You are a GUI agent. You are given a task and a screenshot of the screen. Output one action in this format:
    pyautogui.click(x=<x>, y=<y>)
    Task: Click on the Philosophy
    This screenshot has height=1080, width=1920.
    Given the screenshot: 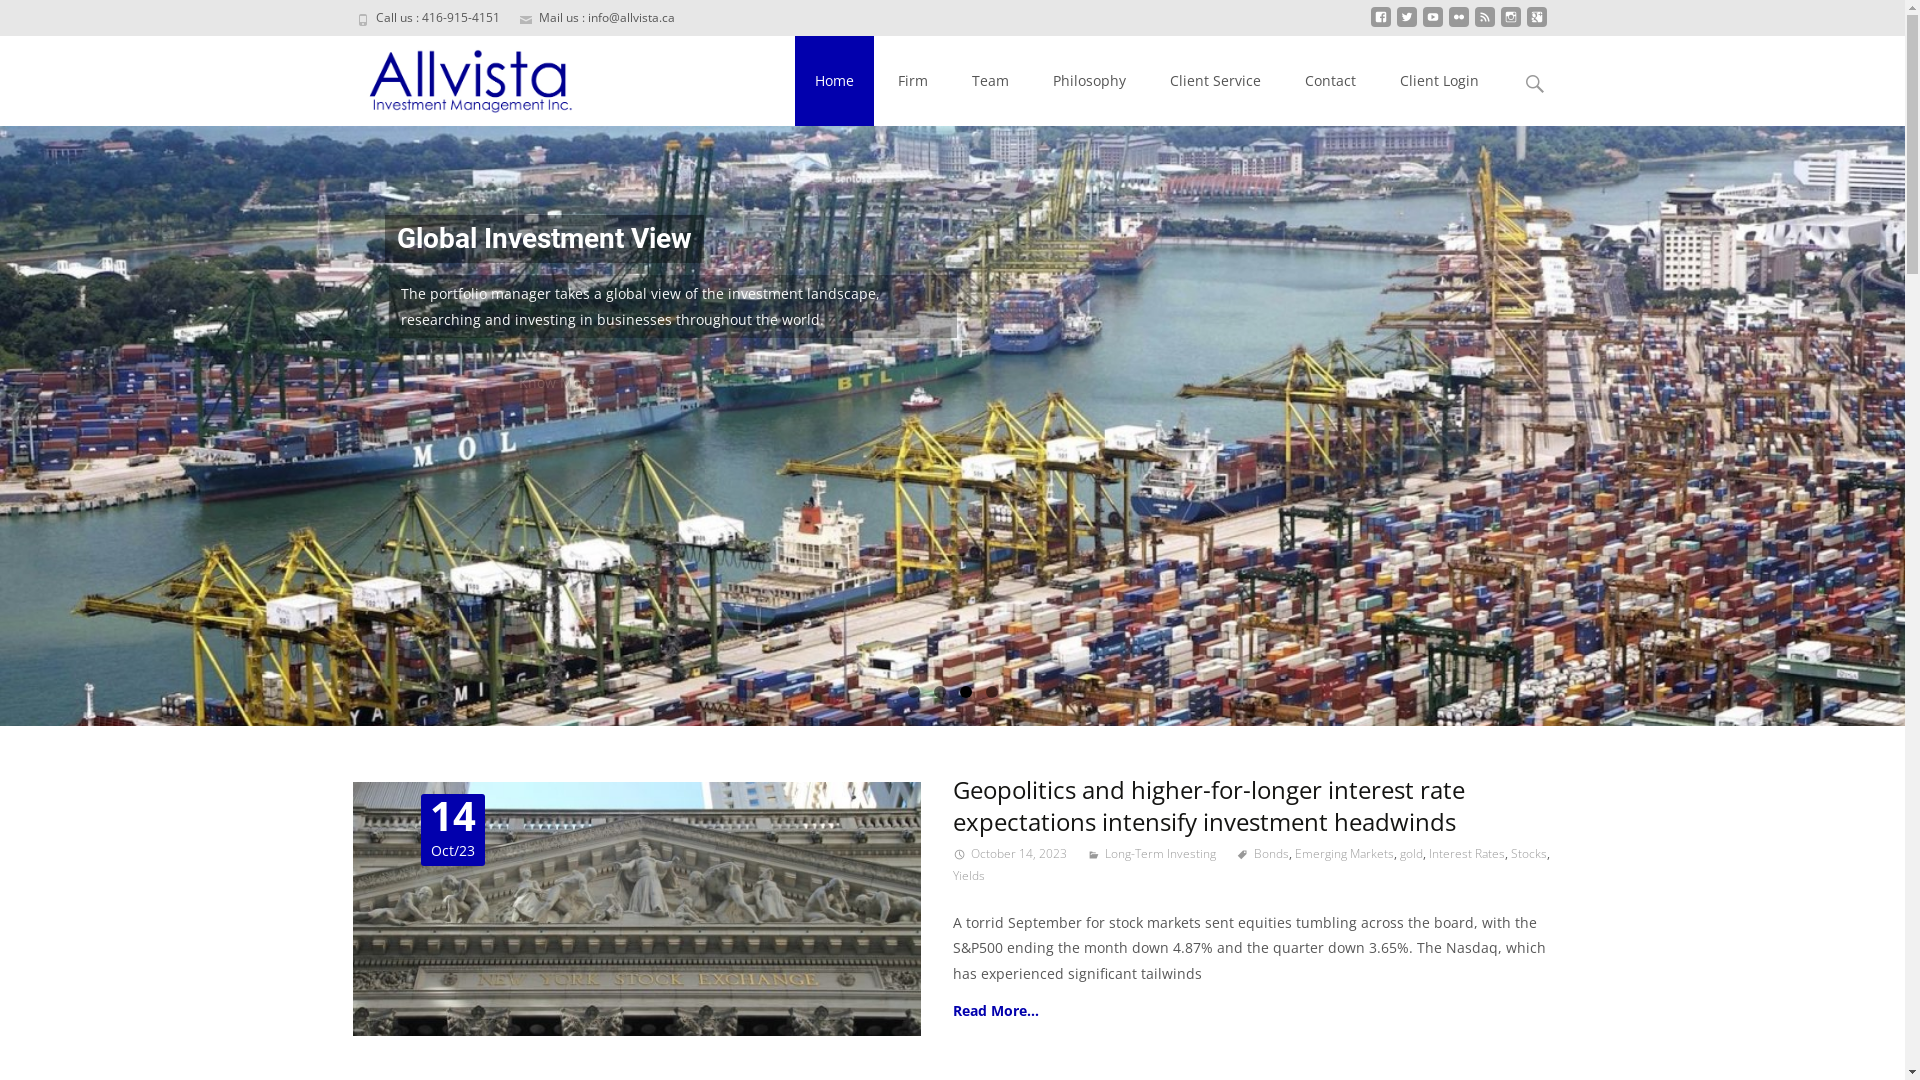 What is the action you would take?
    pyautogui.click(x=1088, y=81)
    